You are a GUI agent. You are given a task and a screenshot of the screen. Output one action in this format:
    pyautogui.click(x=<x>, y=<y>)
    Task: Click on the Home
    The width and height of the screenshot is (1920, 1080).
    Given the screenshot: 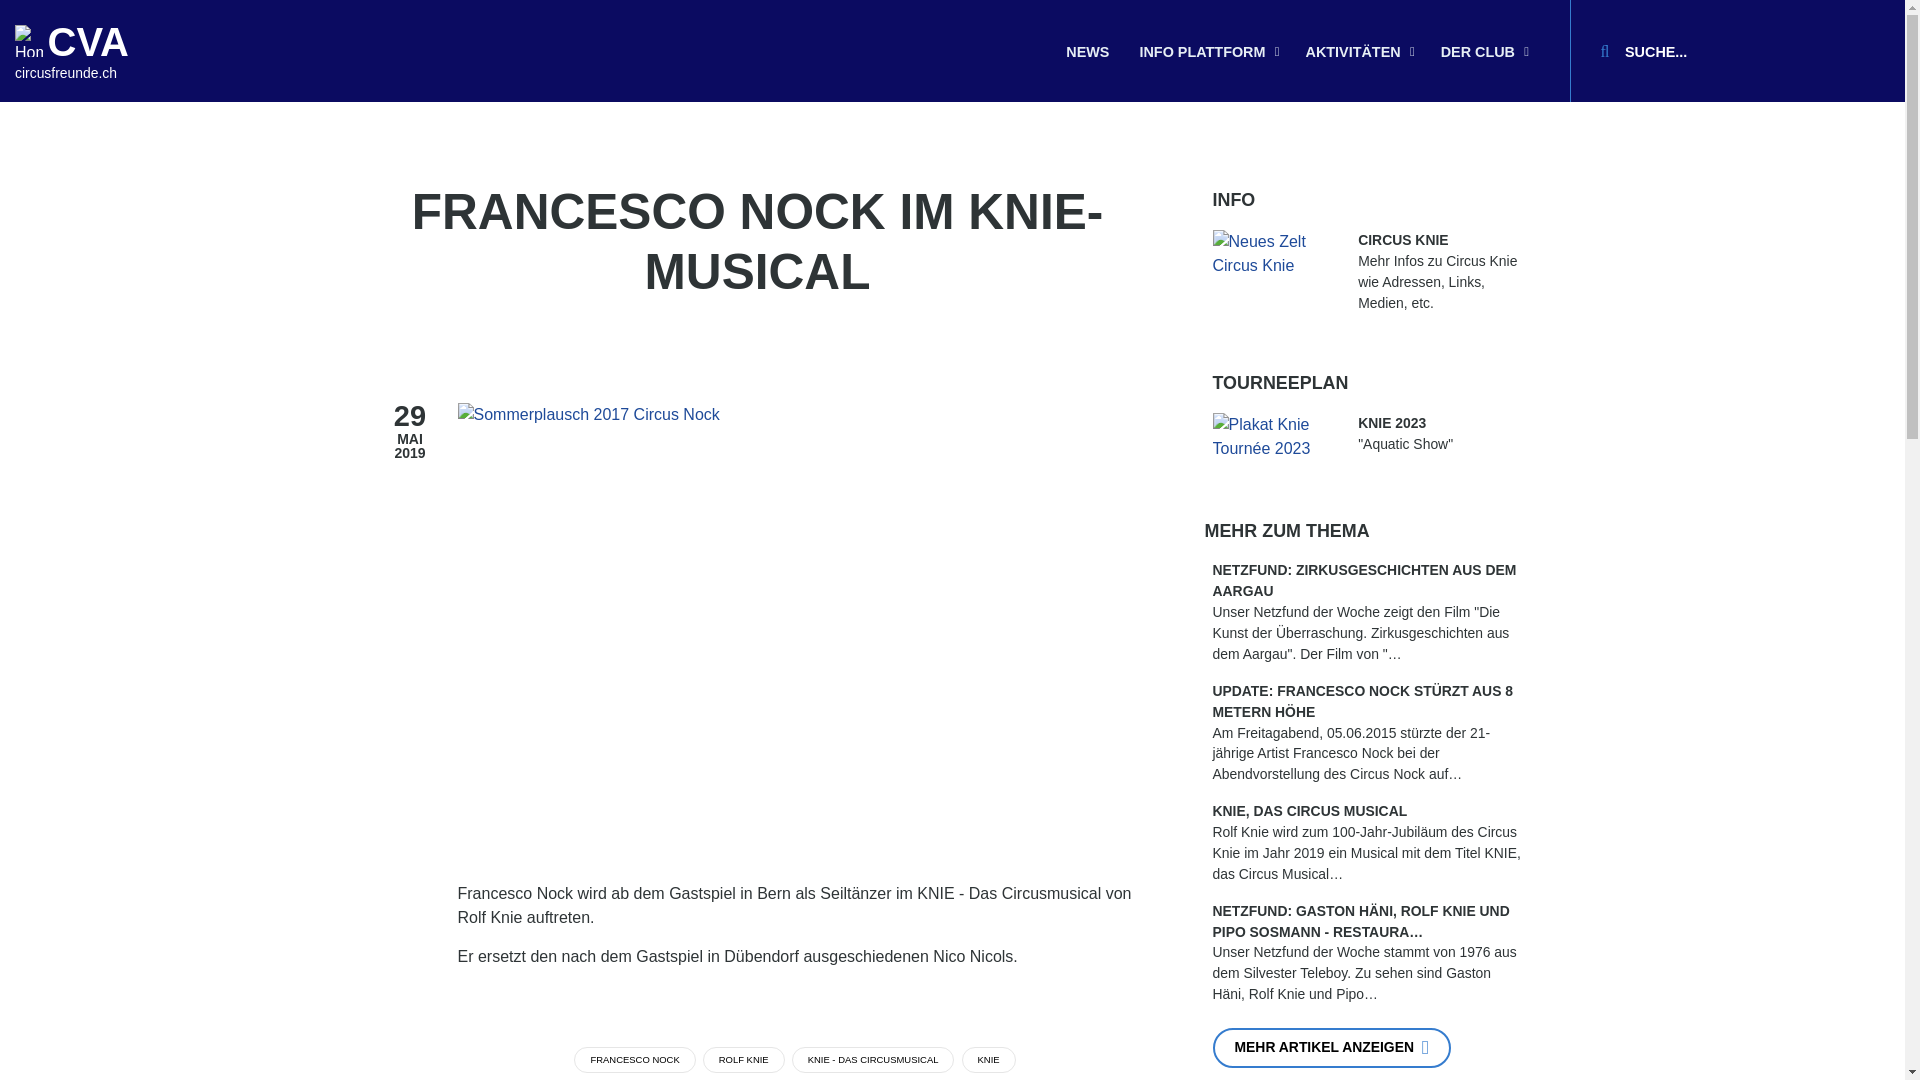 What is the action you would take?
    pyautogui.click(x=29, y=41)
    